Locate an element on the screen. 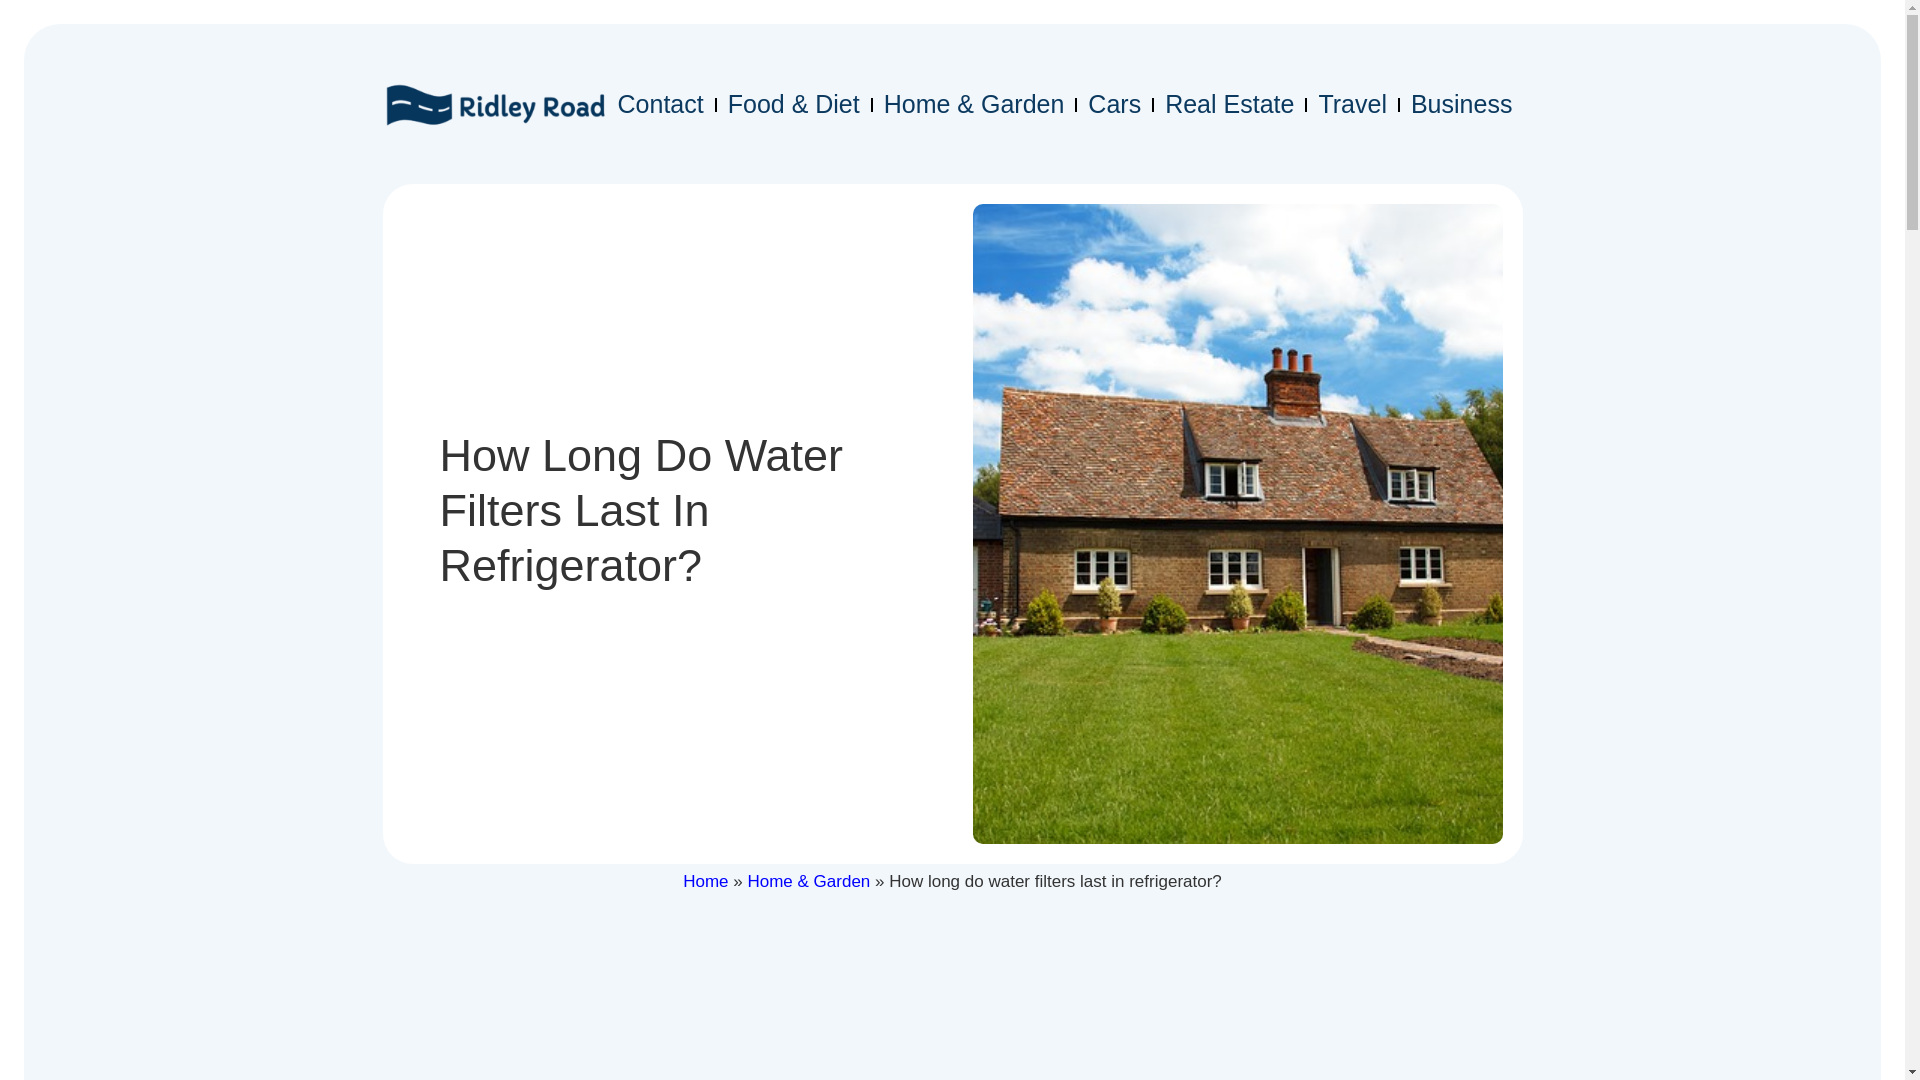 The height and width of the screenshot is (1080, 1920). Business is located at coordinates (1462, 104).